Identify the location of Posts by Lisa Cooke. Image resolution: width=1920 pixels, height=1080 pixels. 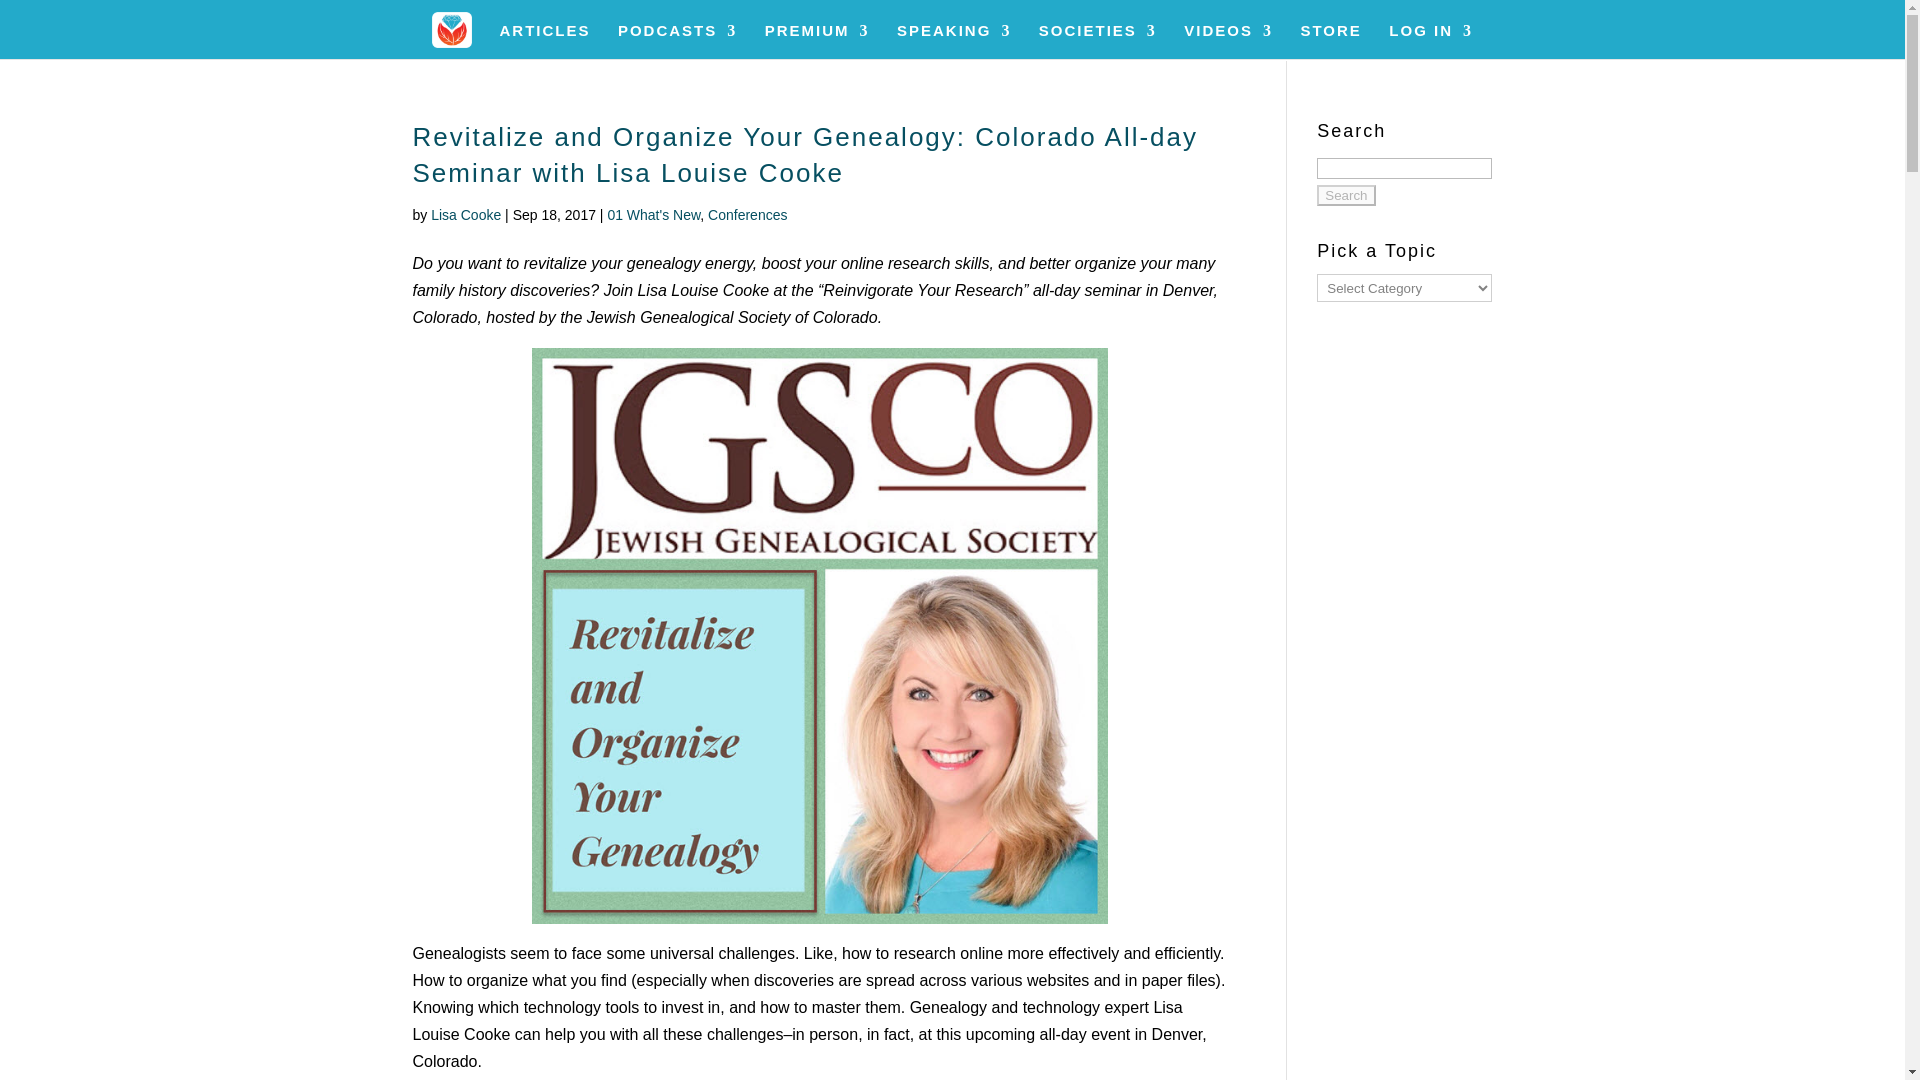
(466, 214).